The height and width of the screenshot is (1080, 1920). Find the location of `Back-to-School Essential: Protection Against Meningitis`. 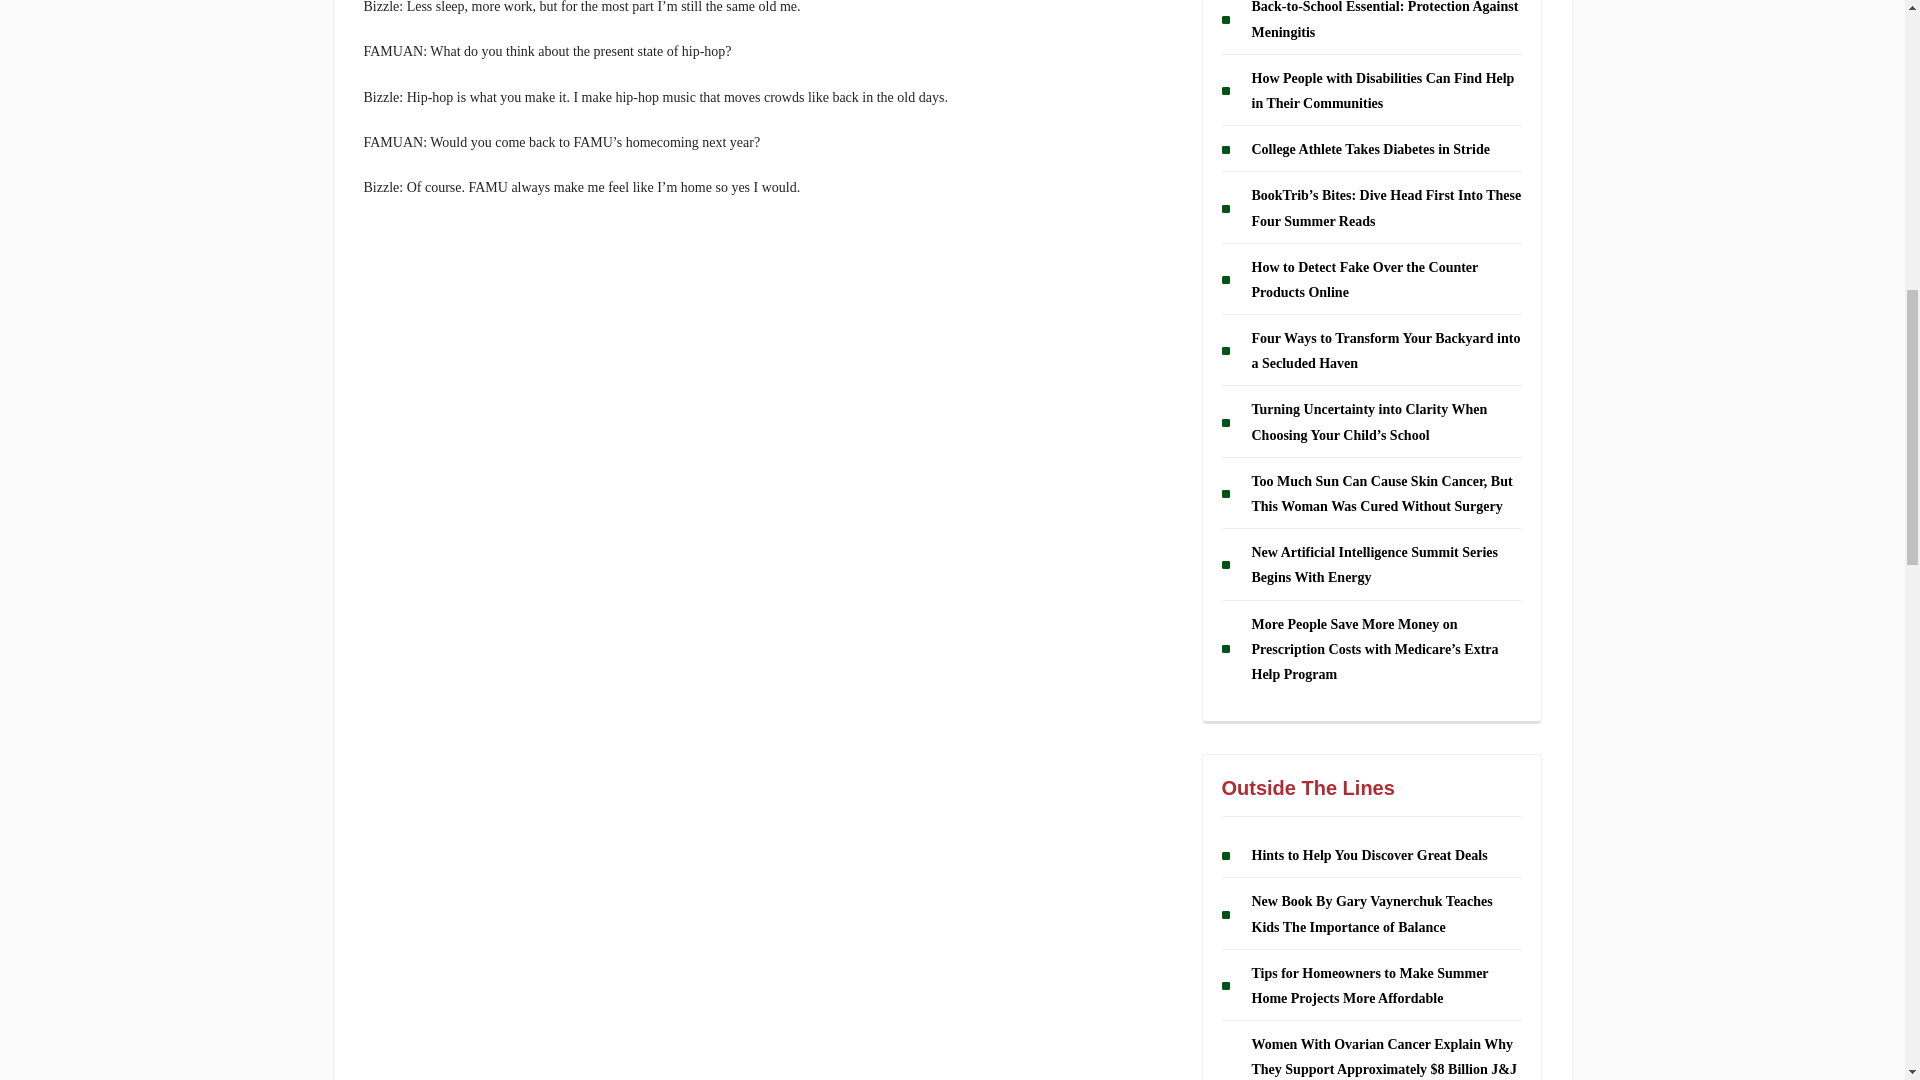

Back-to-School Essential: Protection Against Meningitis is located at coordinates (1384, 20).